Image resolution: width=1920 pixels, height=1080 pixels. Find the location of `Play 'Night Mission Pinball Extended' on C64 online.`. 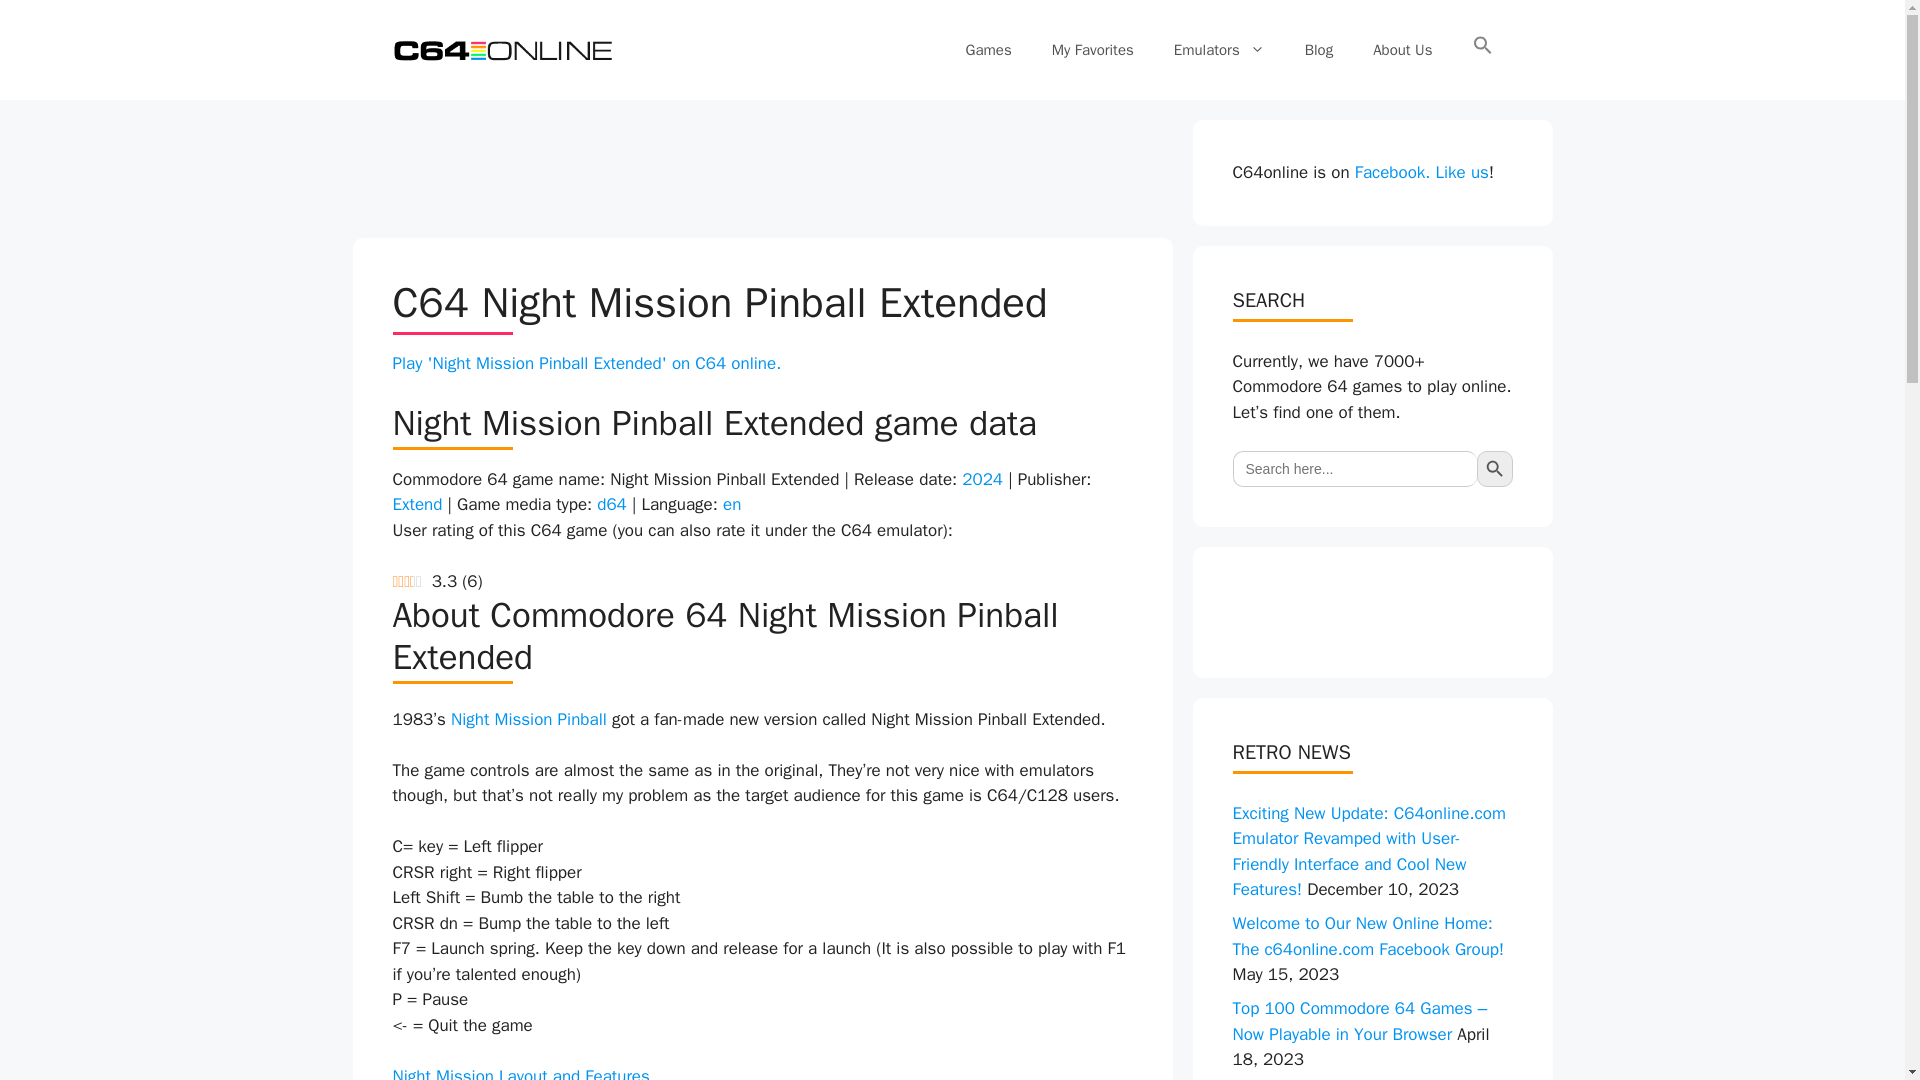

Play 'Night Mission Pinball Extended' on C64 online. is located at coordinates (586, 363).